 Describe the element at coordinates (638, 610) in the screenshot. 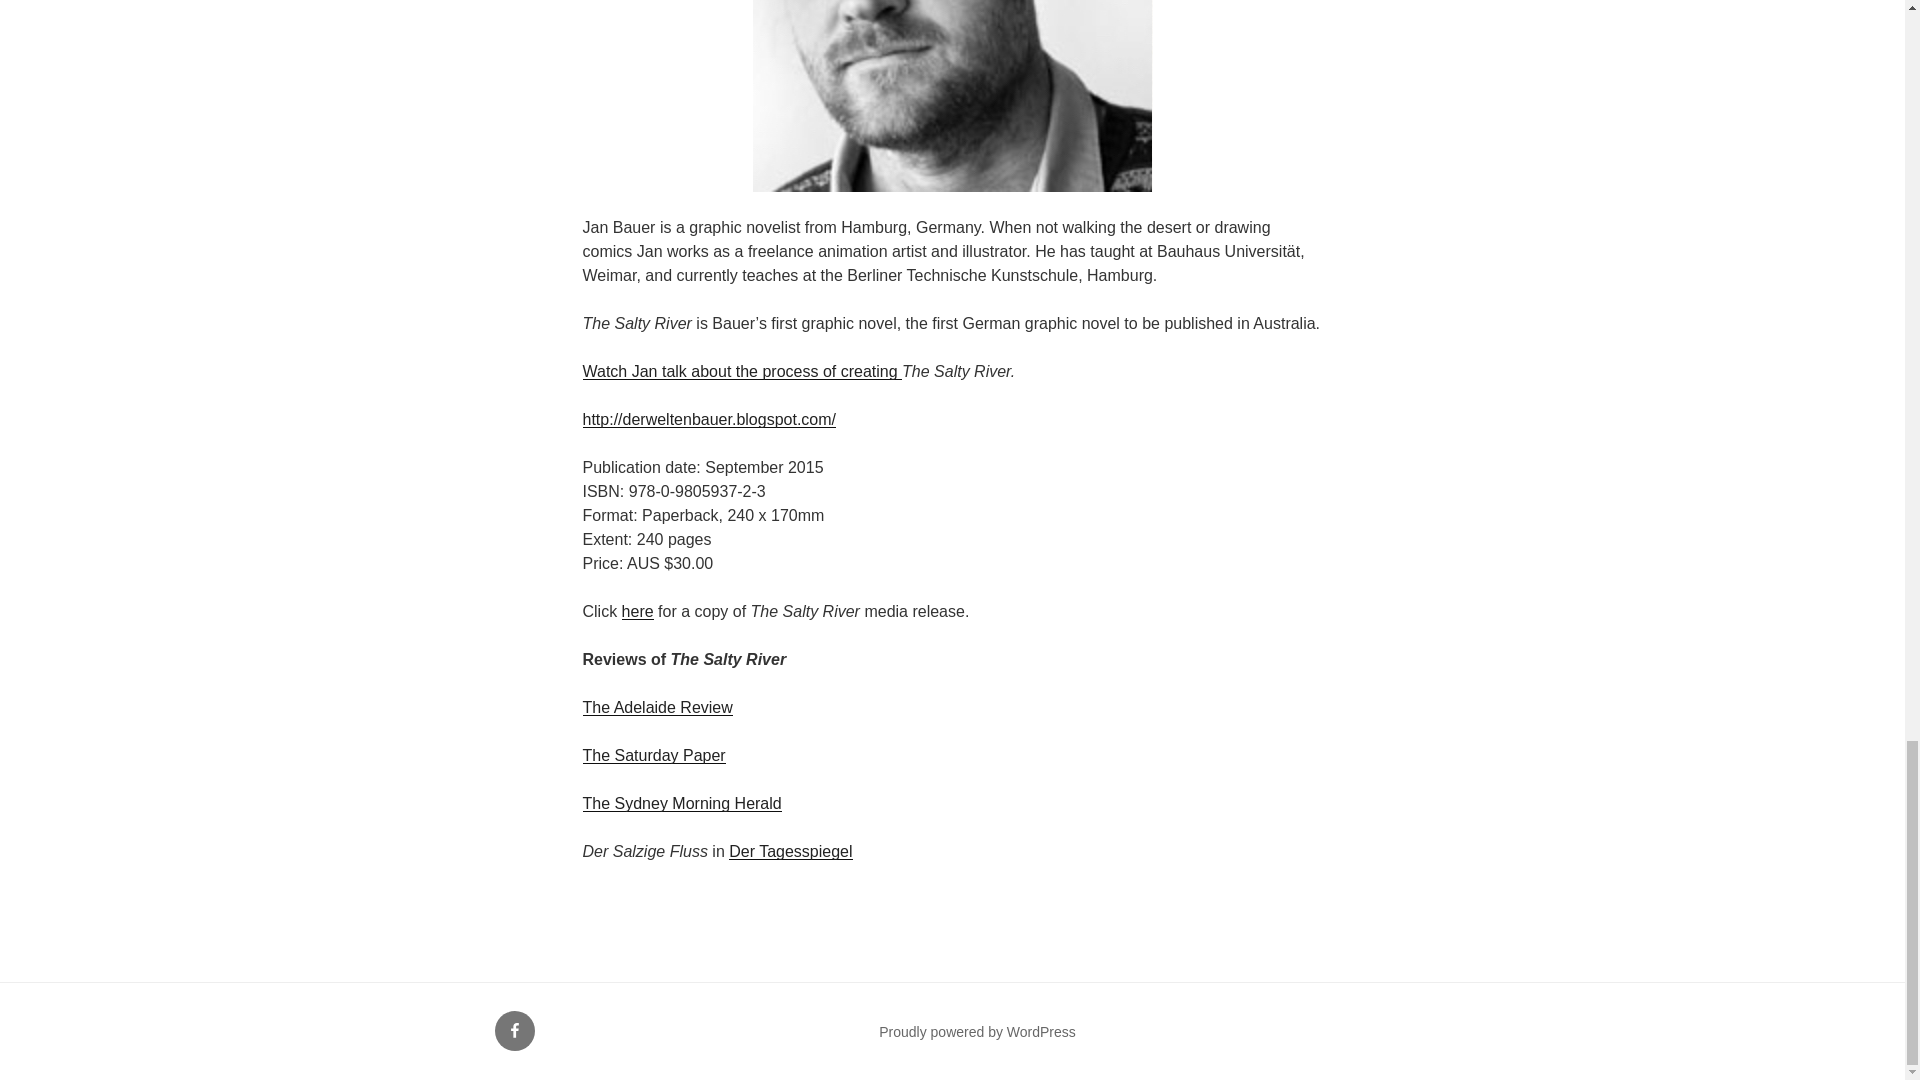

I see `here` at that location.